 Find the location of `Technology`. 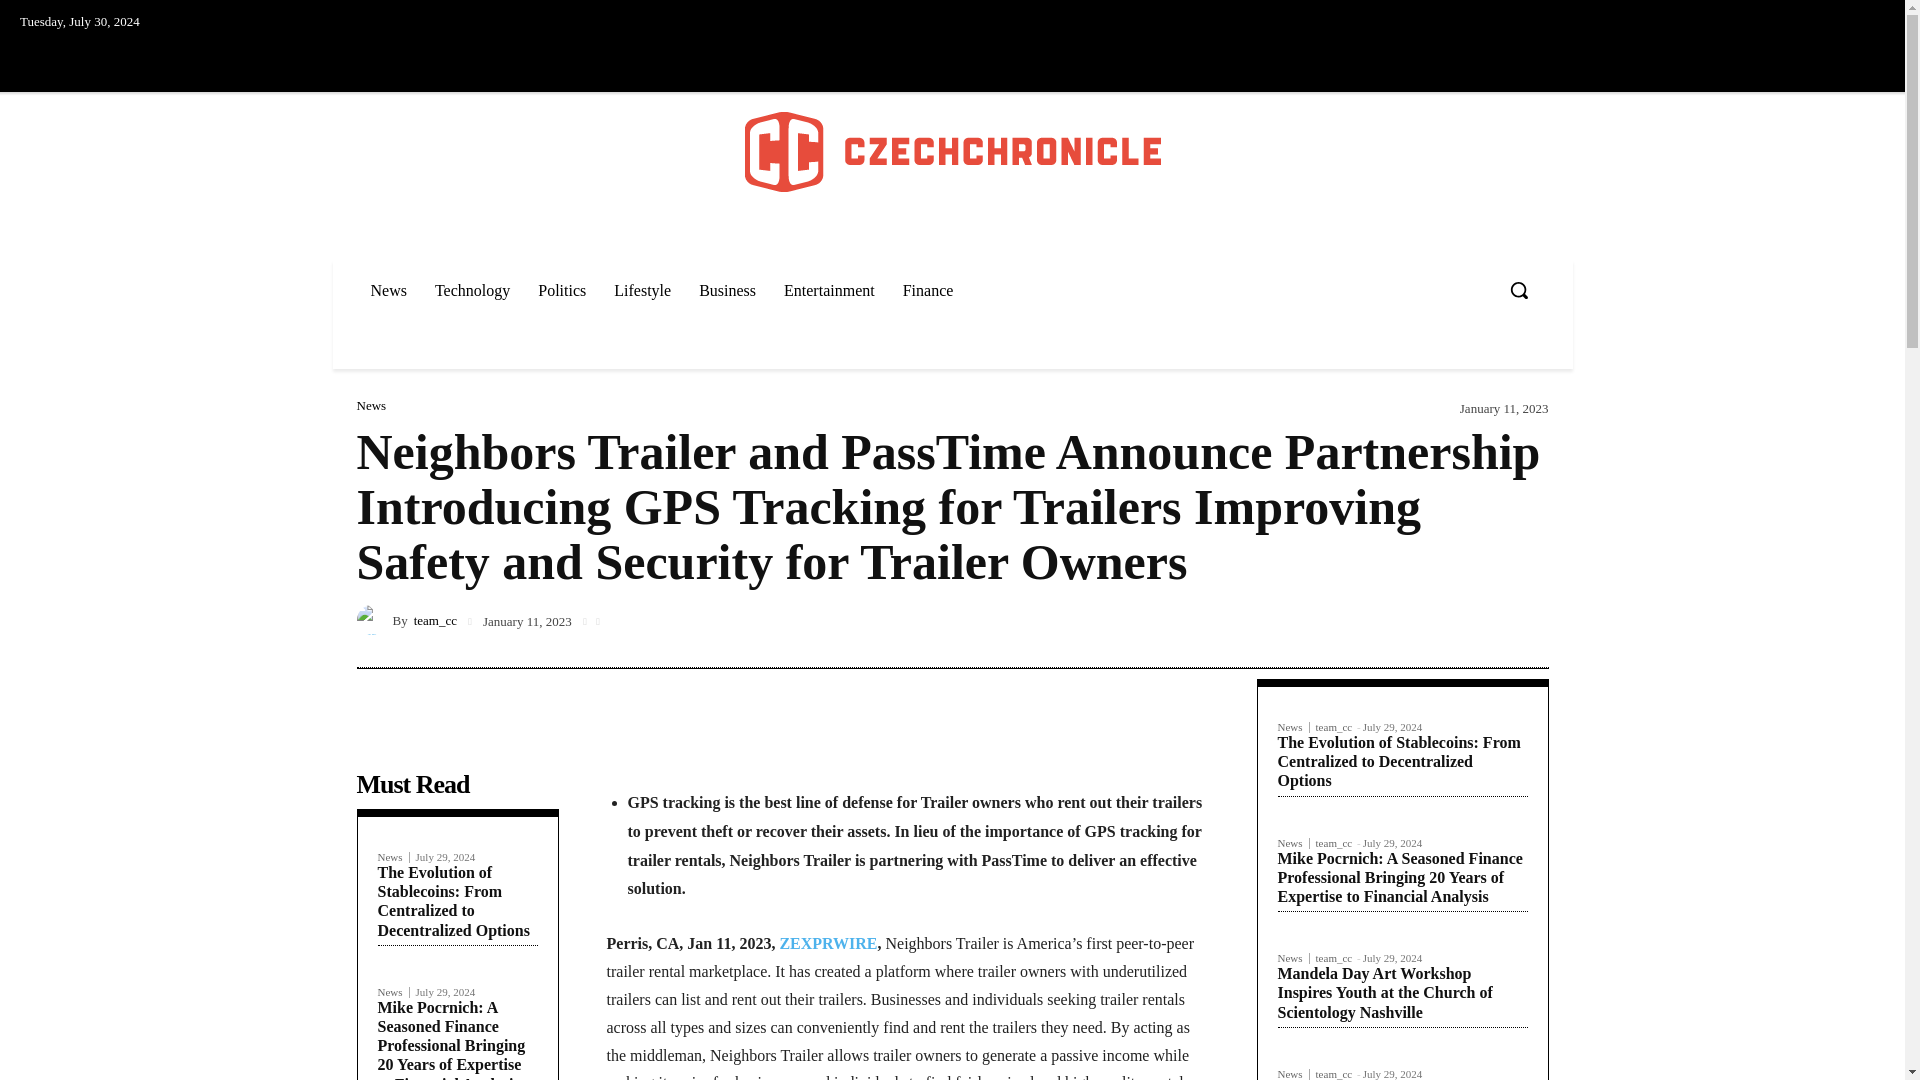

Technology is located at coordinates (472, 290).